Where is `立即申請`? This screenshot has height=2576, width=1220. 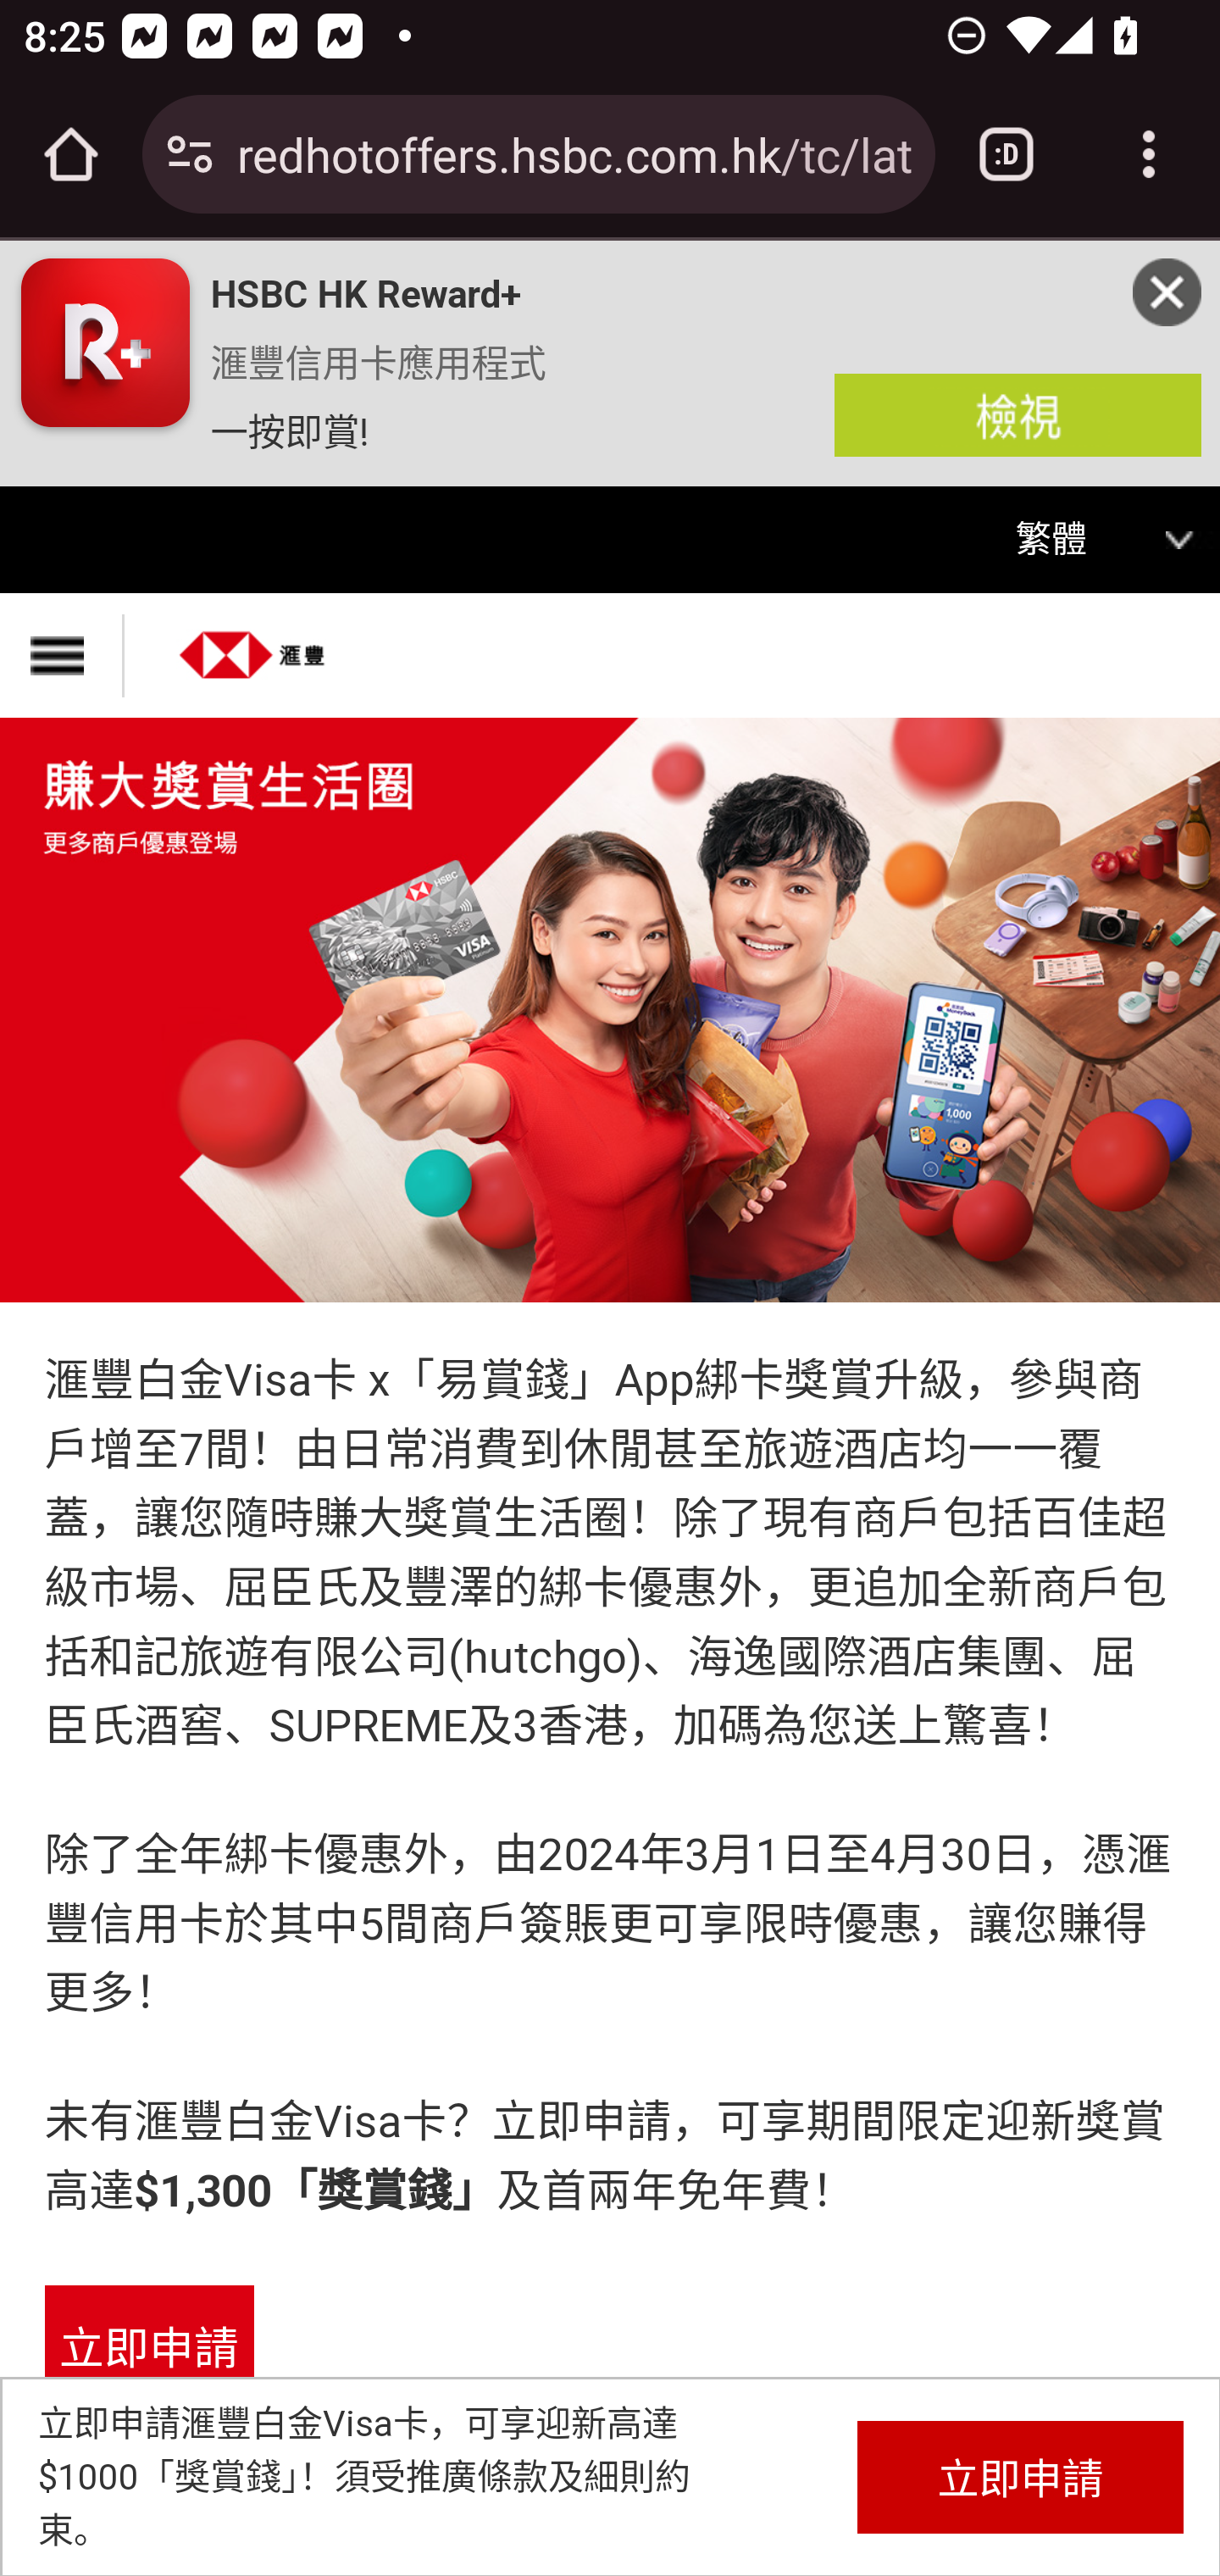
立即申請 is located at coordinates (1020, 2476).